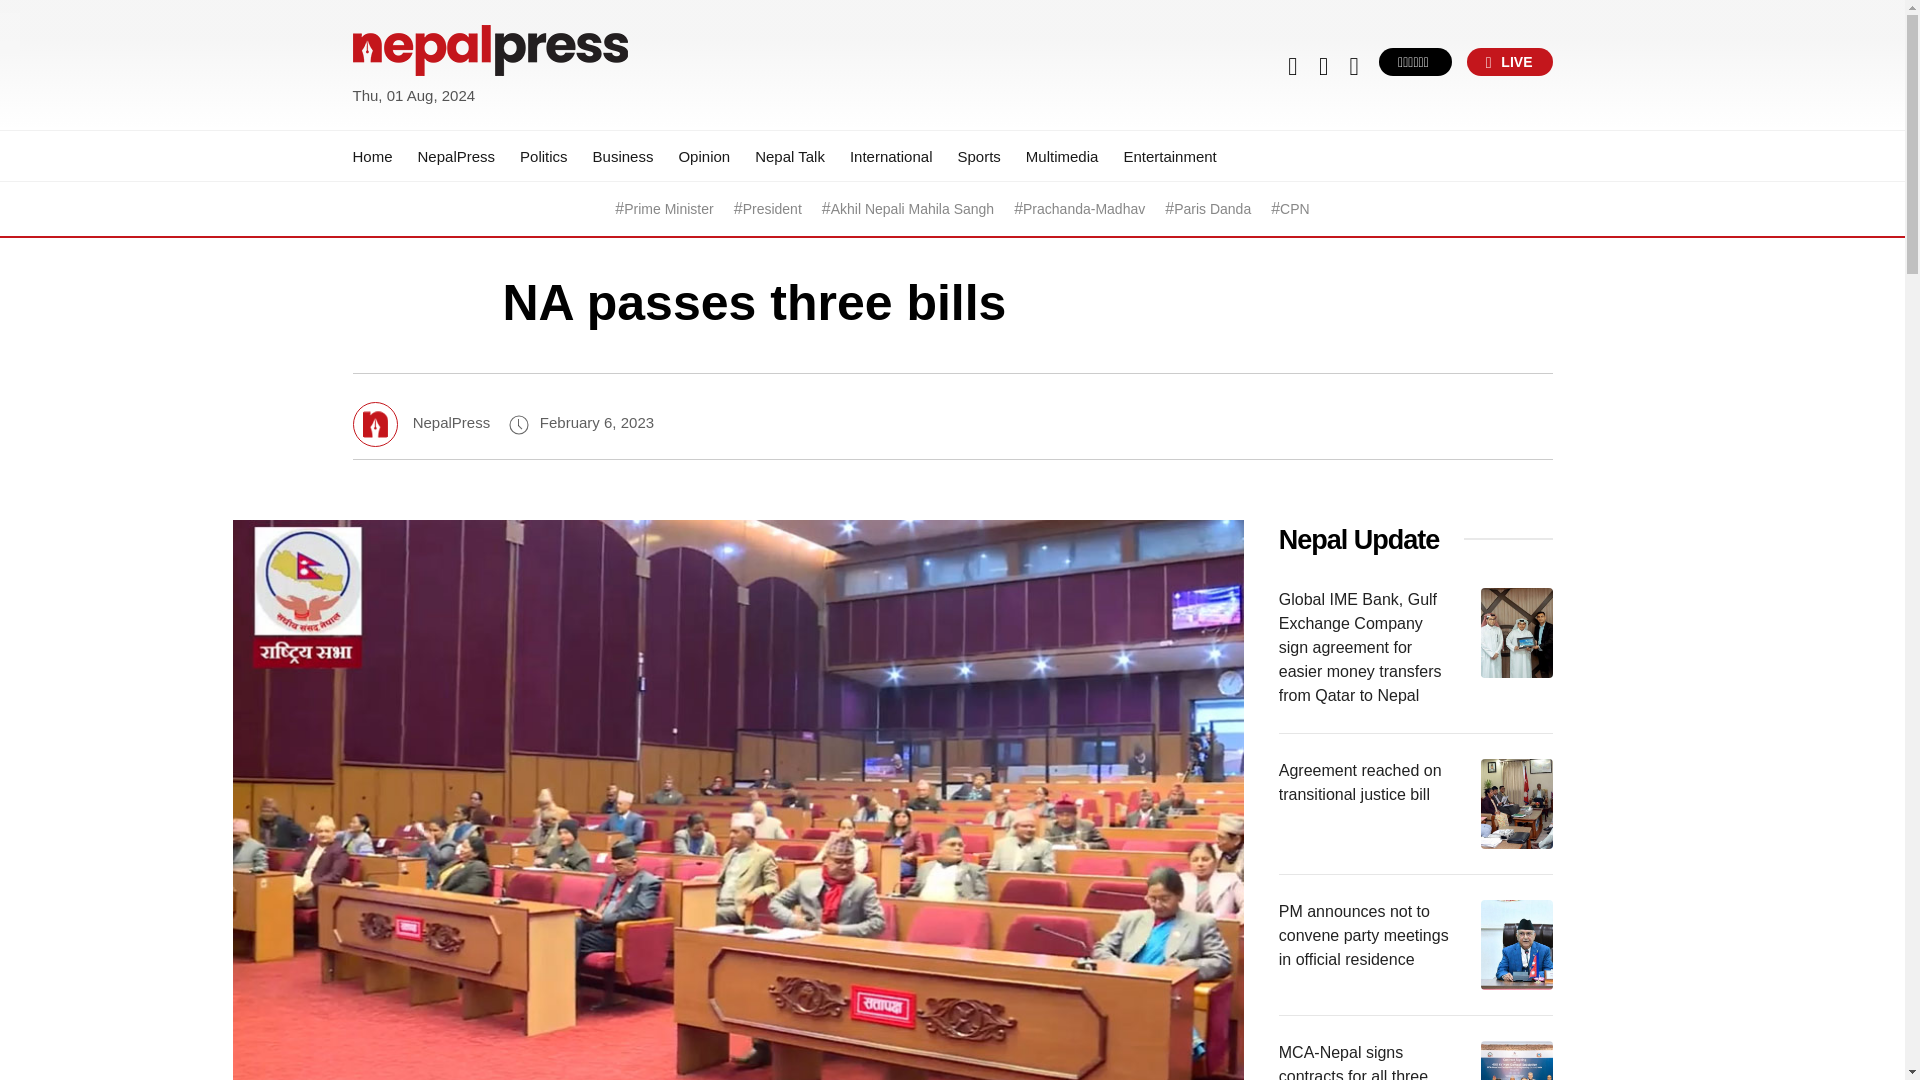 The height and width of the screenshot is (1080, 1920). What do you see at coordinates (624, 156) in the screenshot?
I see `Business` at bounding box center [624, 156].